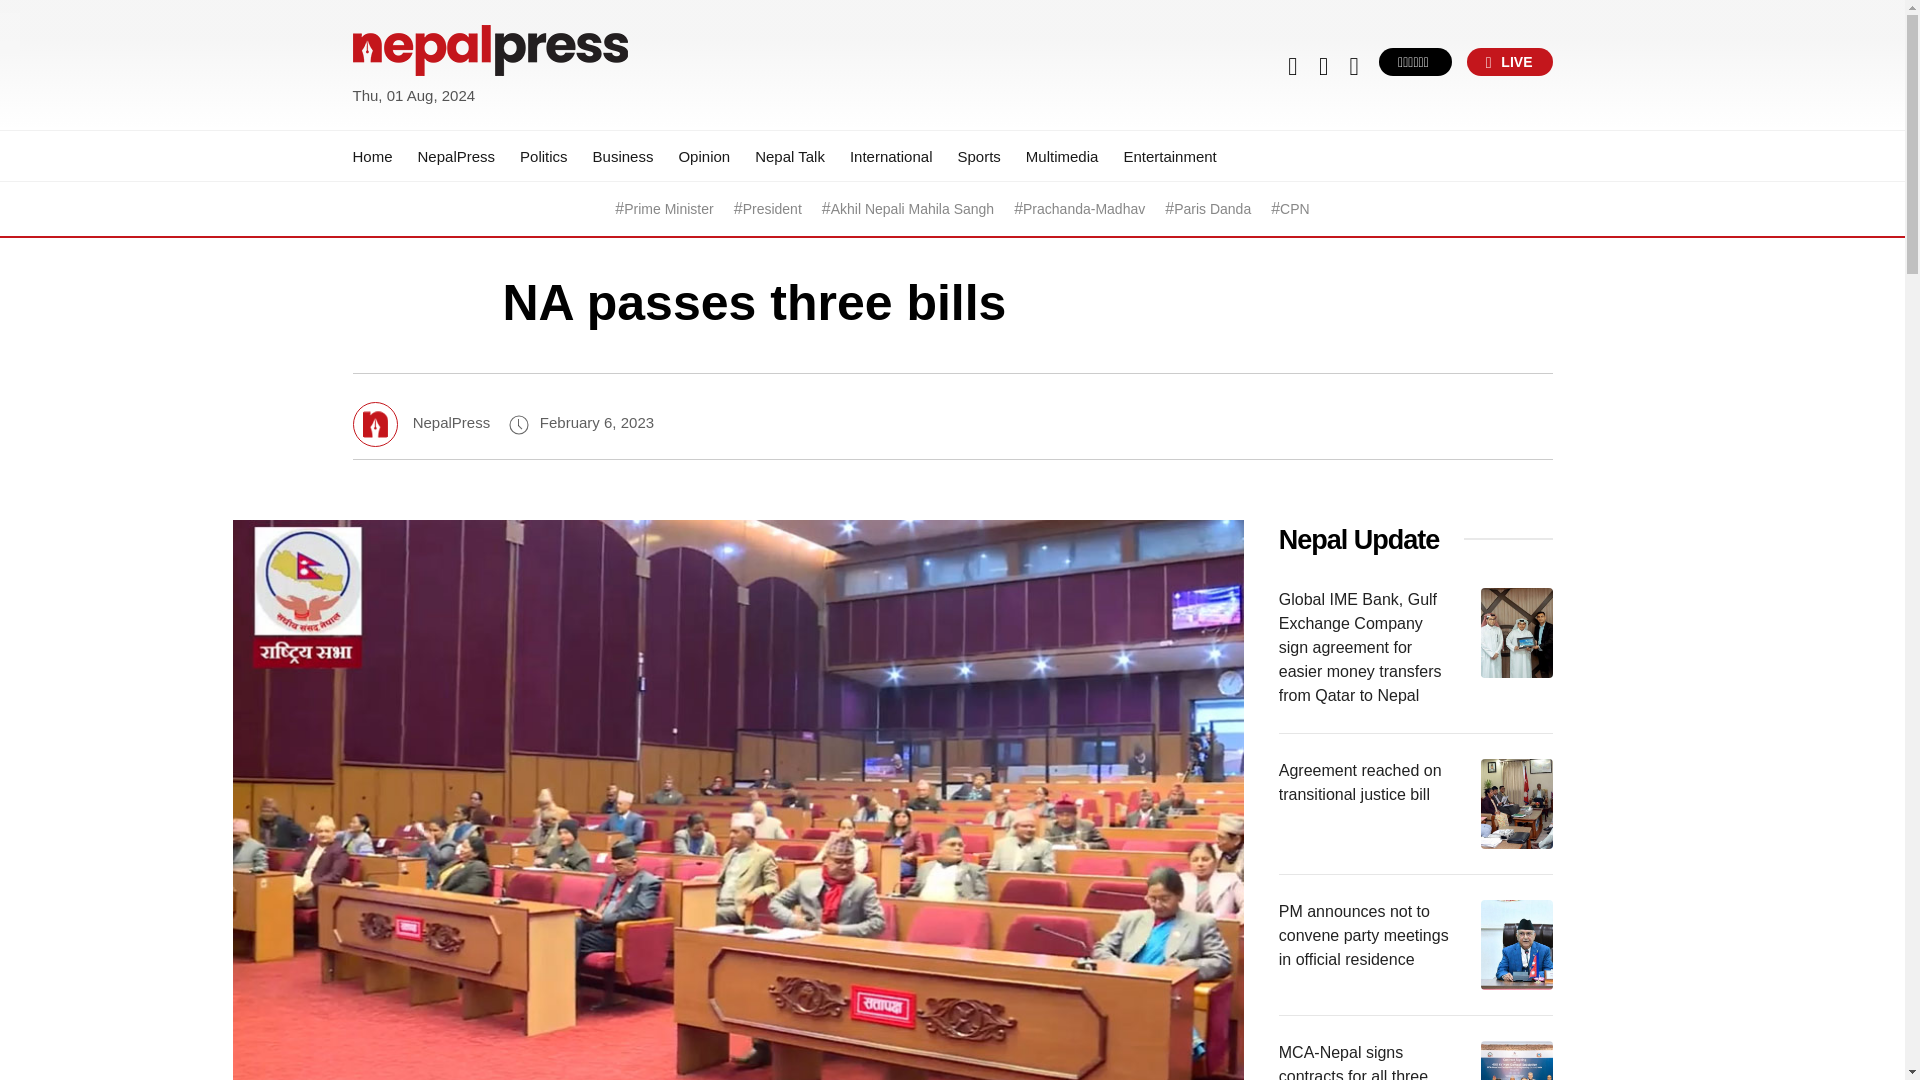 The height and width of the screenshot is (1080, 1920). What do you see at coordinates (624, 156) in the screenshot?
I see `Business` at bounding box center [624, 156].